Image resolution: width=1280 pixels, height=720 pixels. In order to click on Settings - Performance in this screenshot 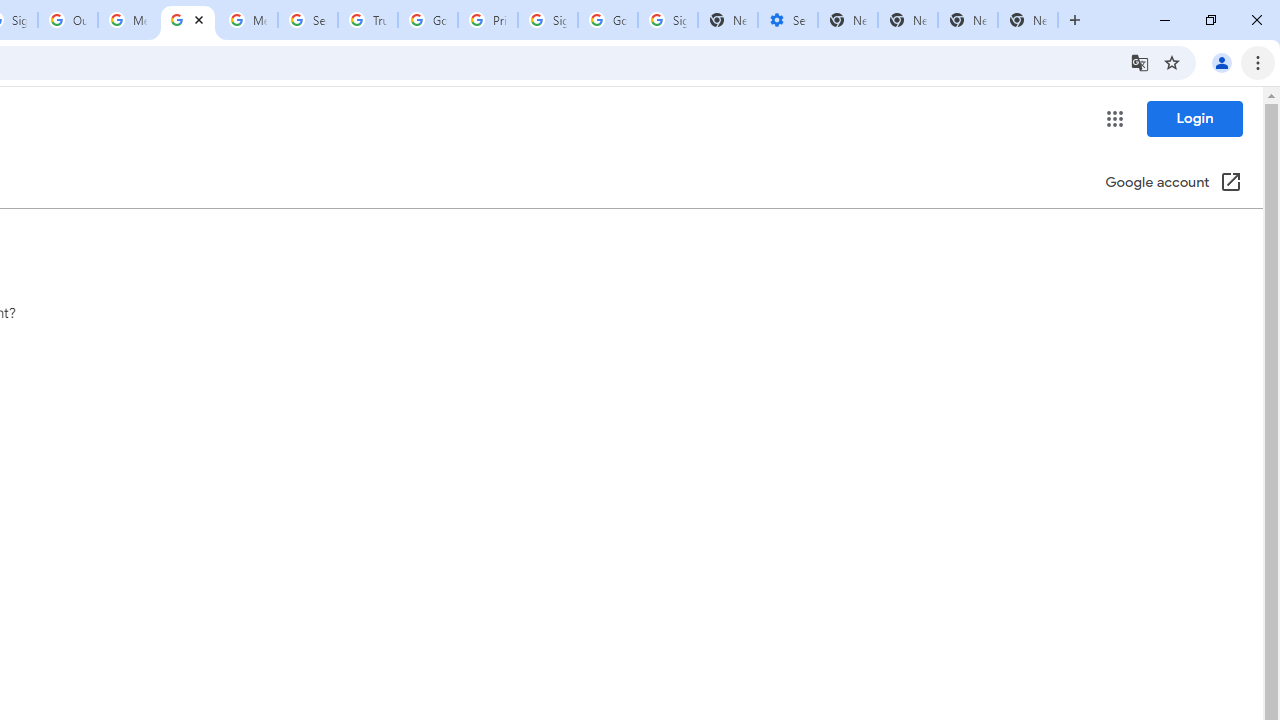, I will do `click(787, 20)`.